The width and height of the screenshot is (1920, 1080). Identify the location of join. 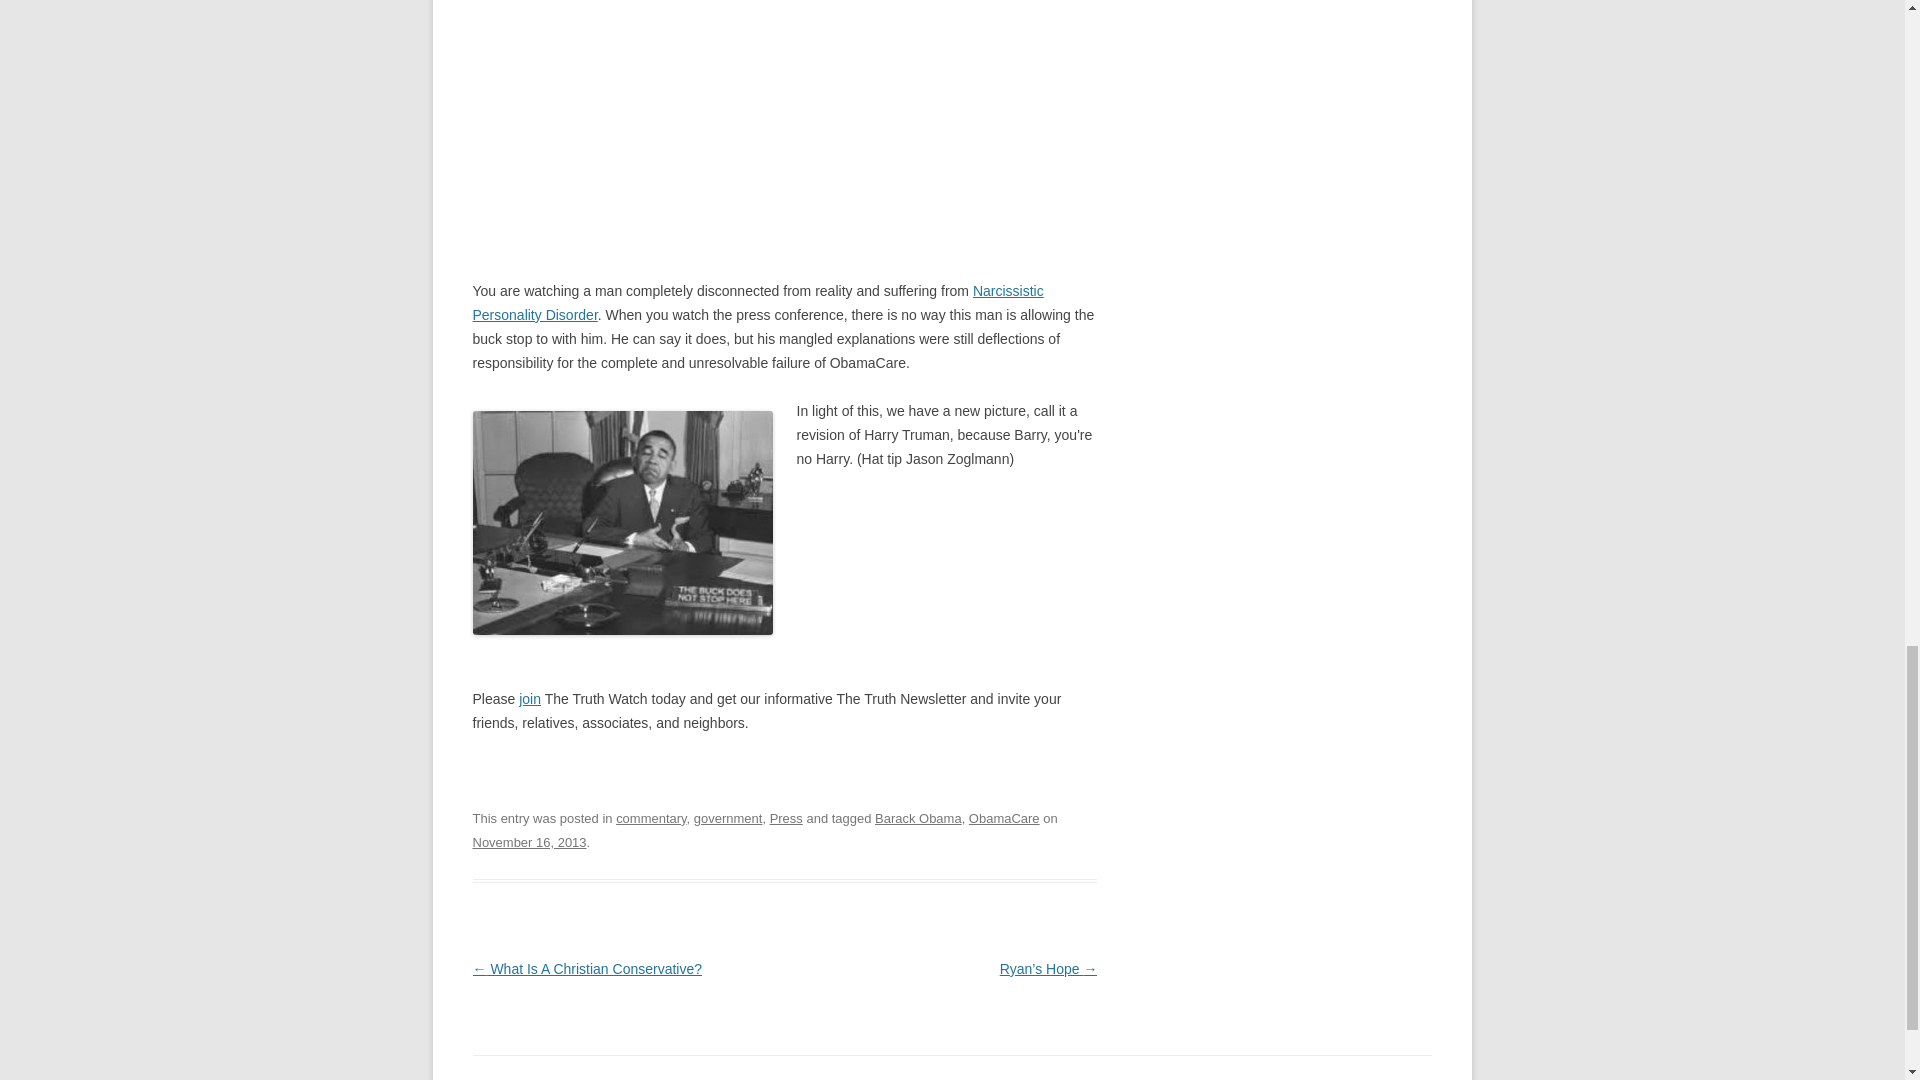
(530, 699).